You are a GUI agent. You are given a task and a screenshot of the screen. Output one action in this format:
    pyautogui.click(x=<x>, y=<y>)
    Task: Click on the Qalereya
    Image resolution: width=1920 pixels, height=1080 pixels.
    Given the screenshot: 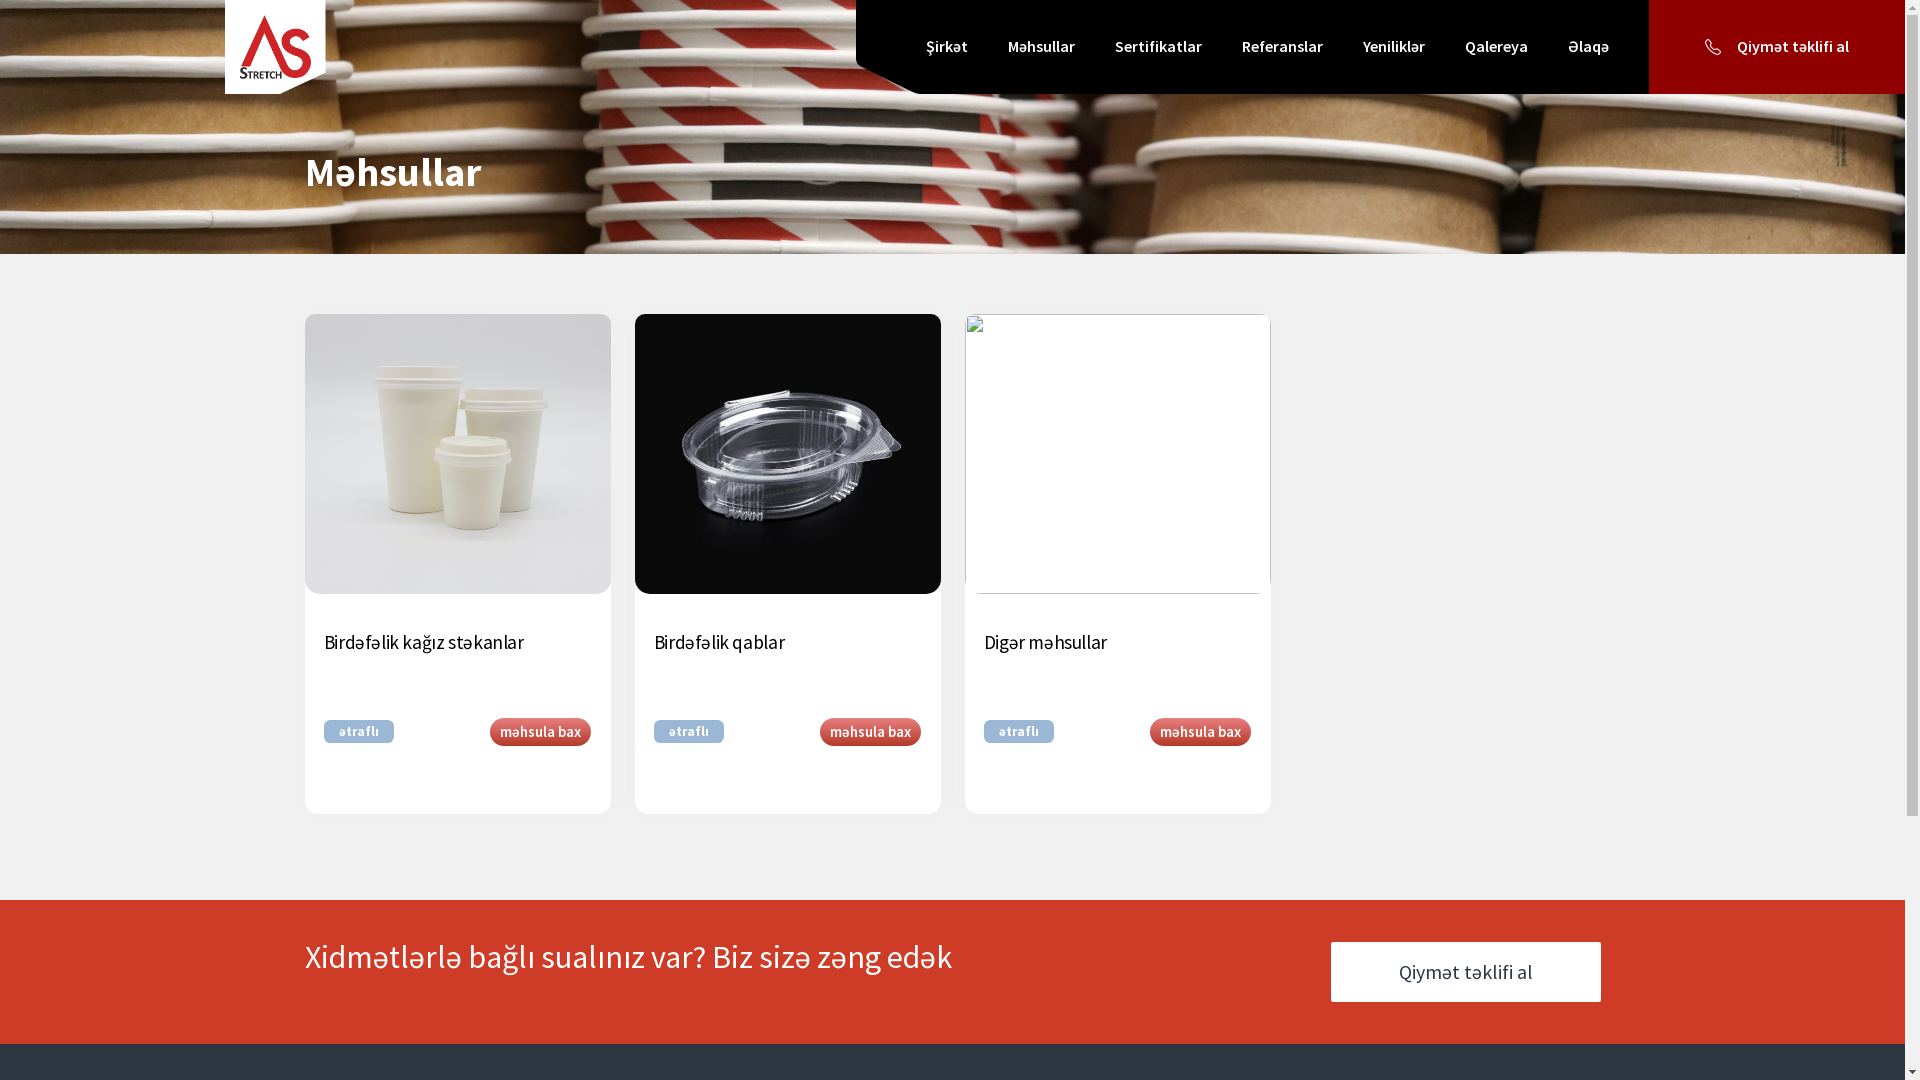 What is the action you would take?
    pyautogui.click(x=1496, y=47)
    